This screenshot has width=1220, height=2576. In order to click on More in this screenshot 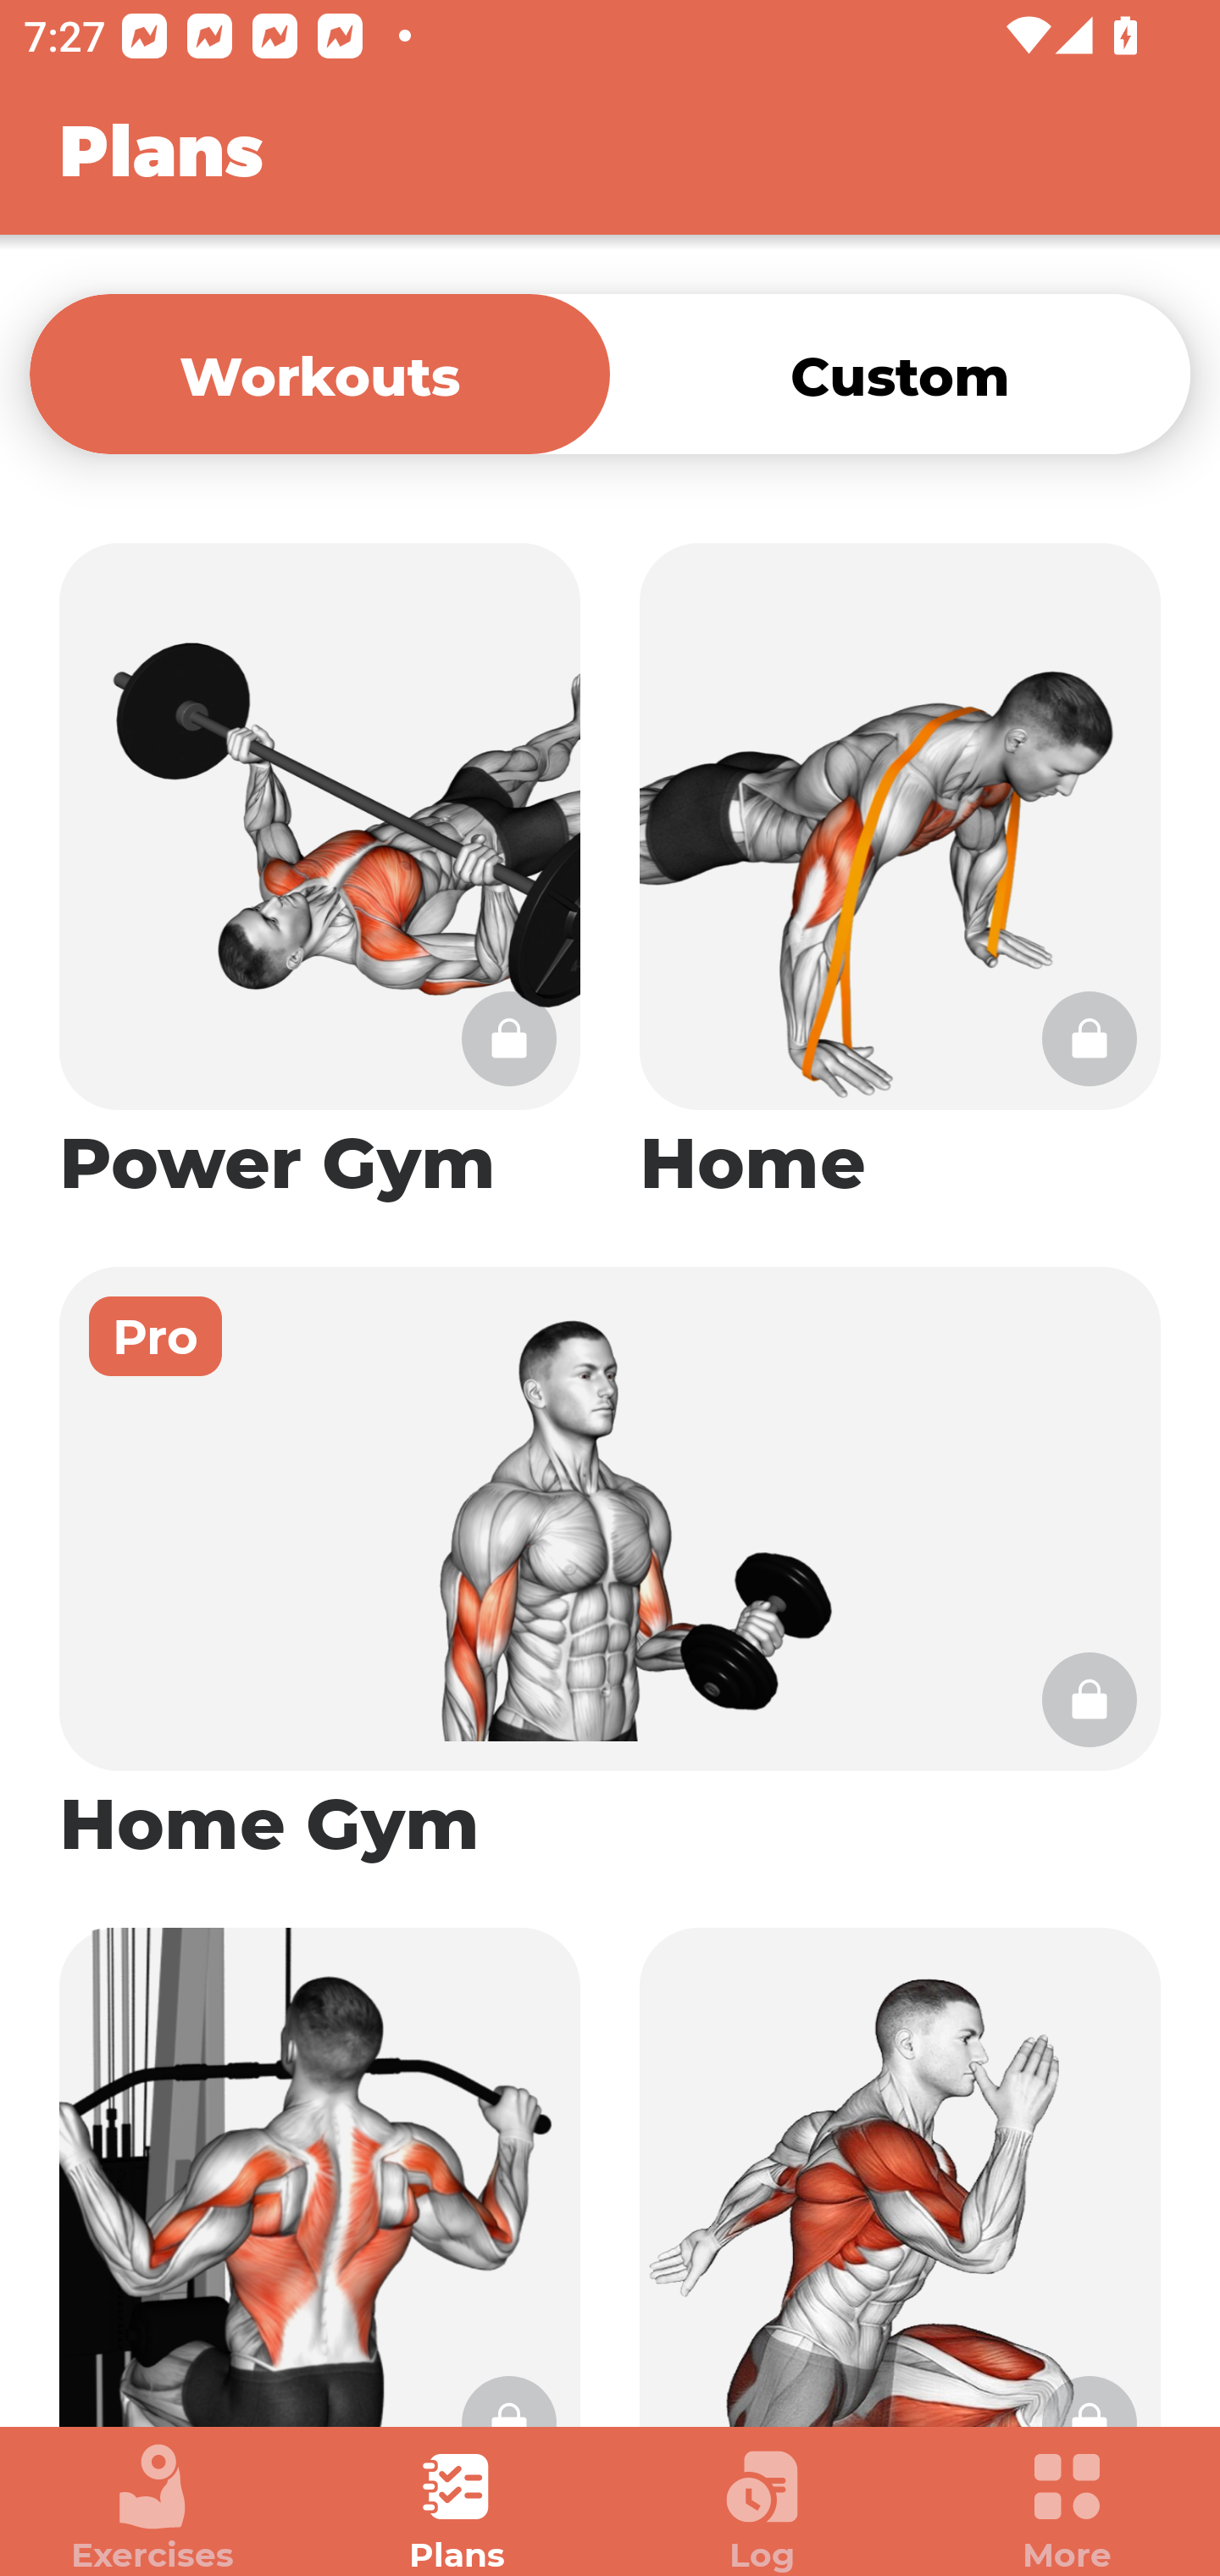, I will do `click(1067, 2508)`.